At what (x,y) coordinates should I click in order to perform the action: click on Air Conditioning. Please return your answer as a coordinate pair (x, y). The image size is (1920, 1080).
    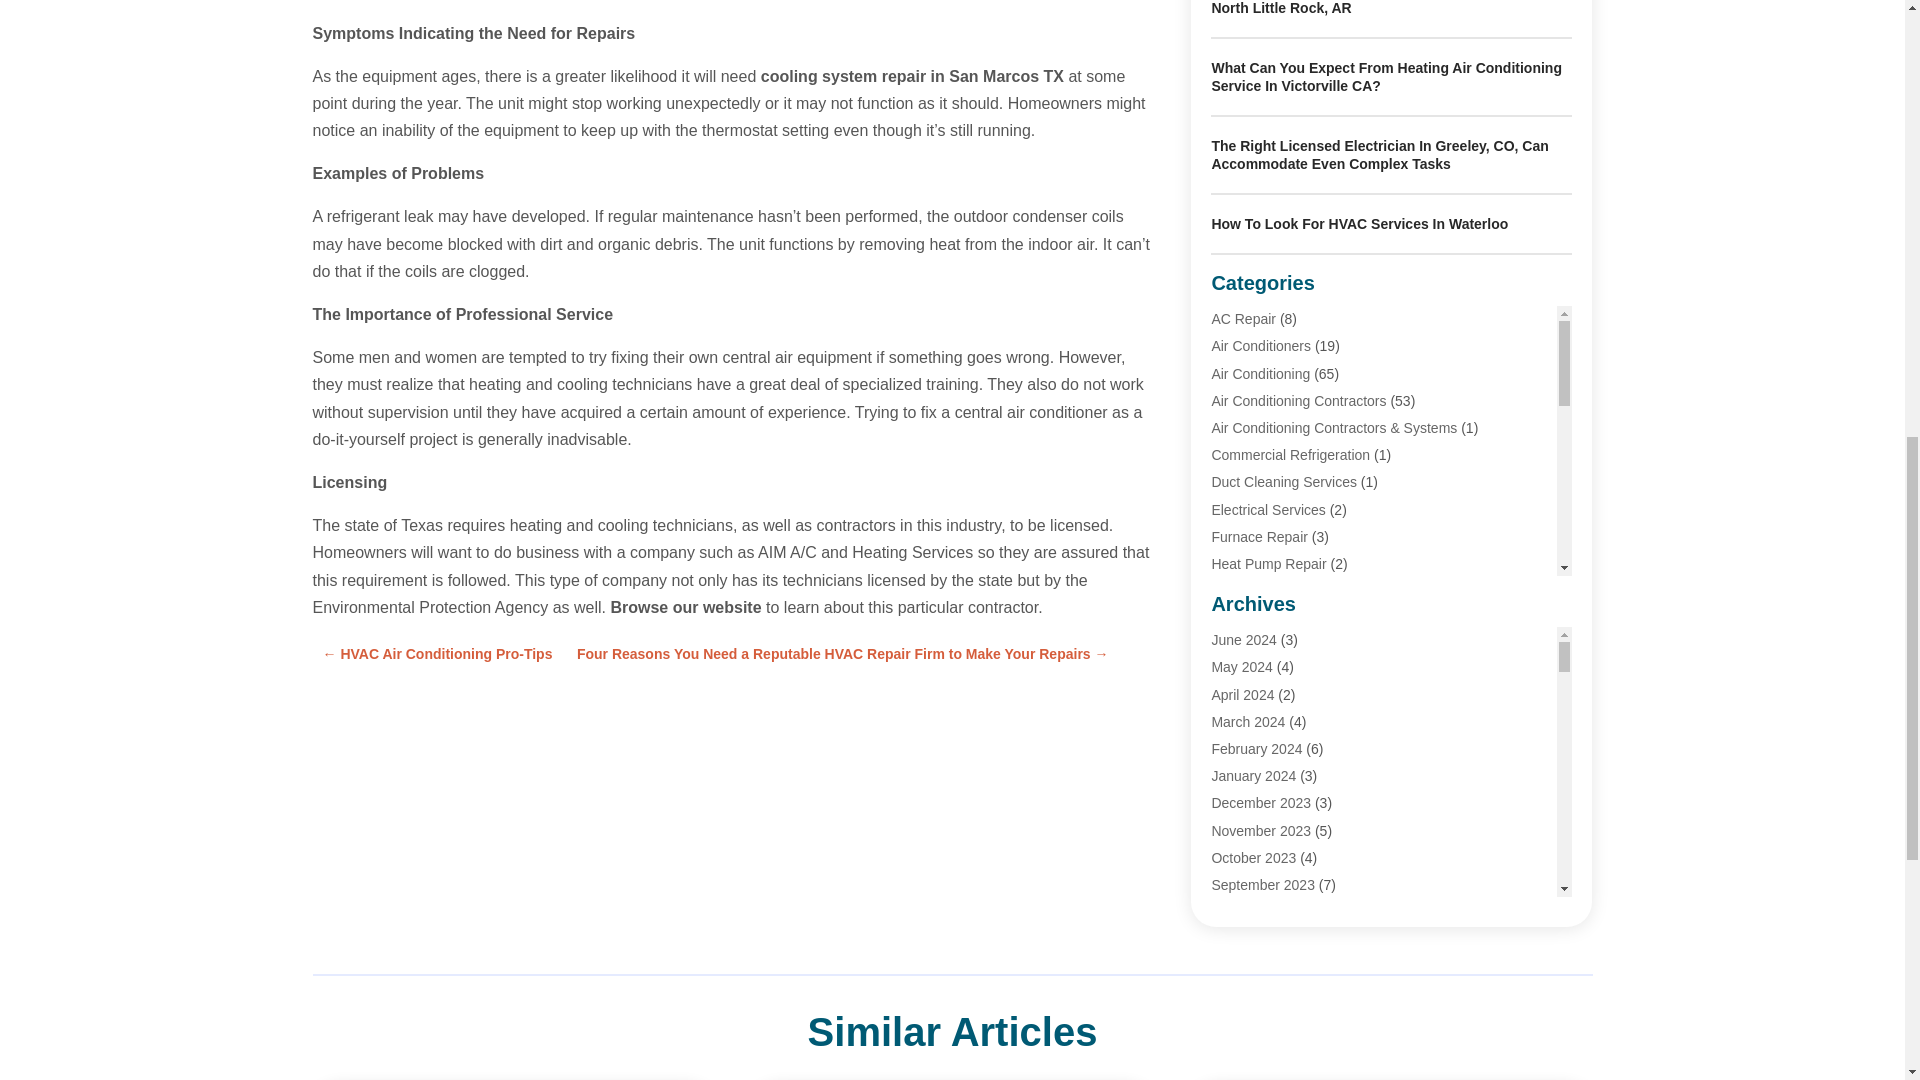
    Looking at the image, I should click on (1260, 374).